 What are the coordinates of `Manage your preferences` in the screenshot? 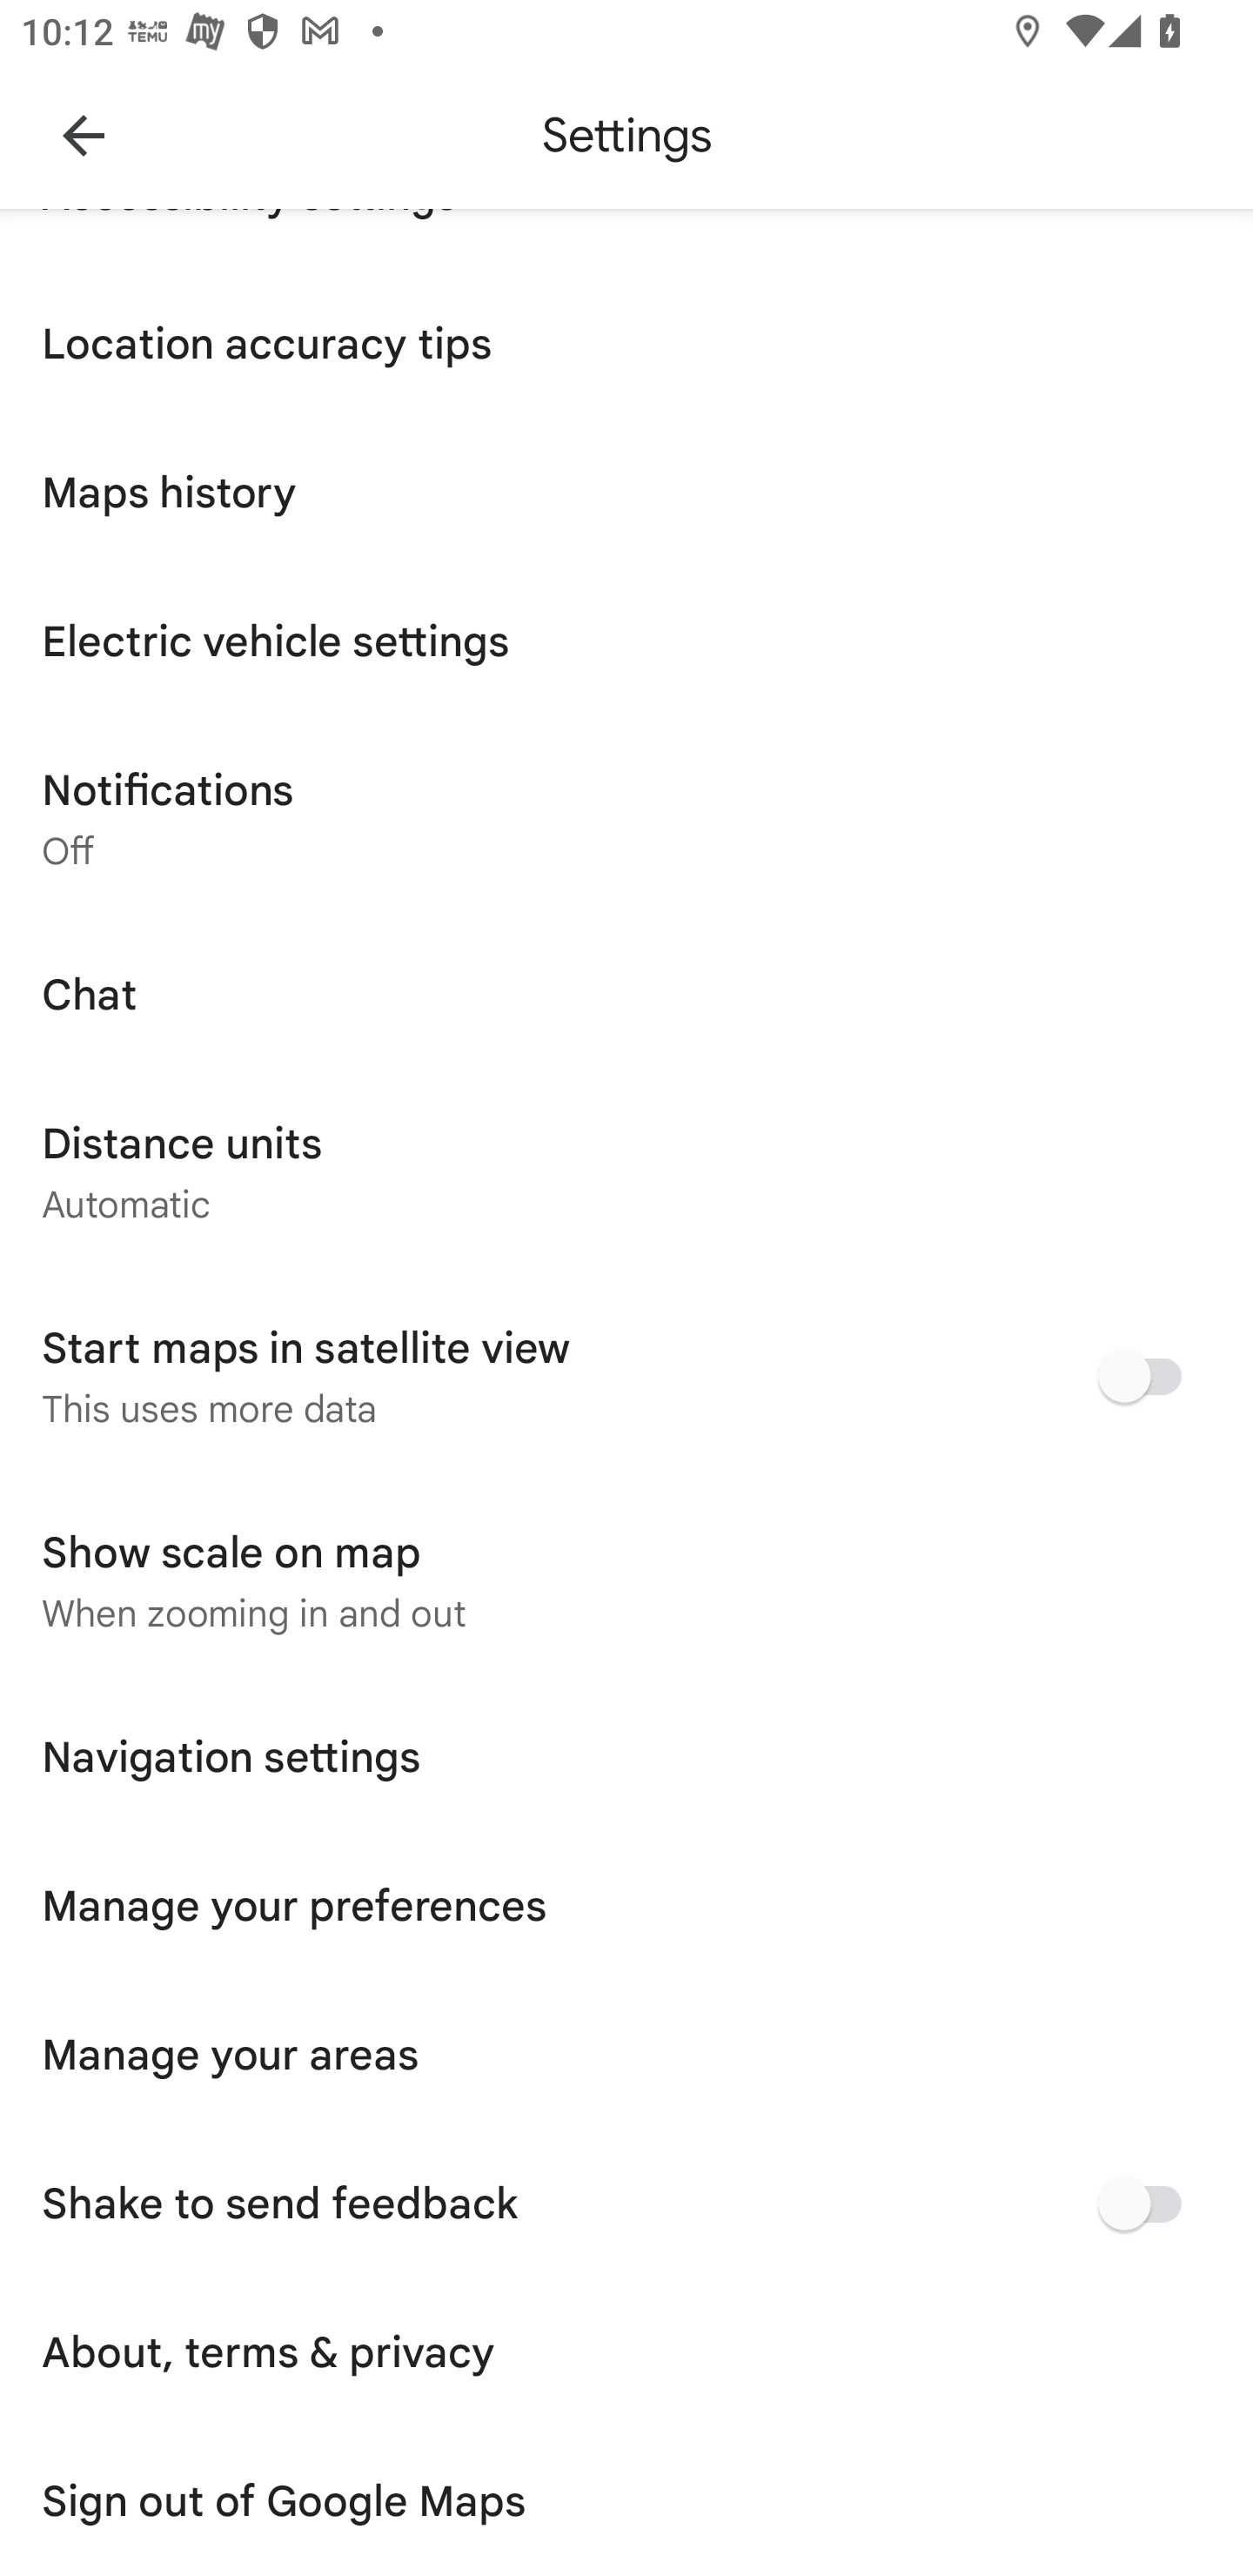 It's located at (626, 1906).